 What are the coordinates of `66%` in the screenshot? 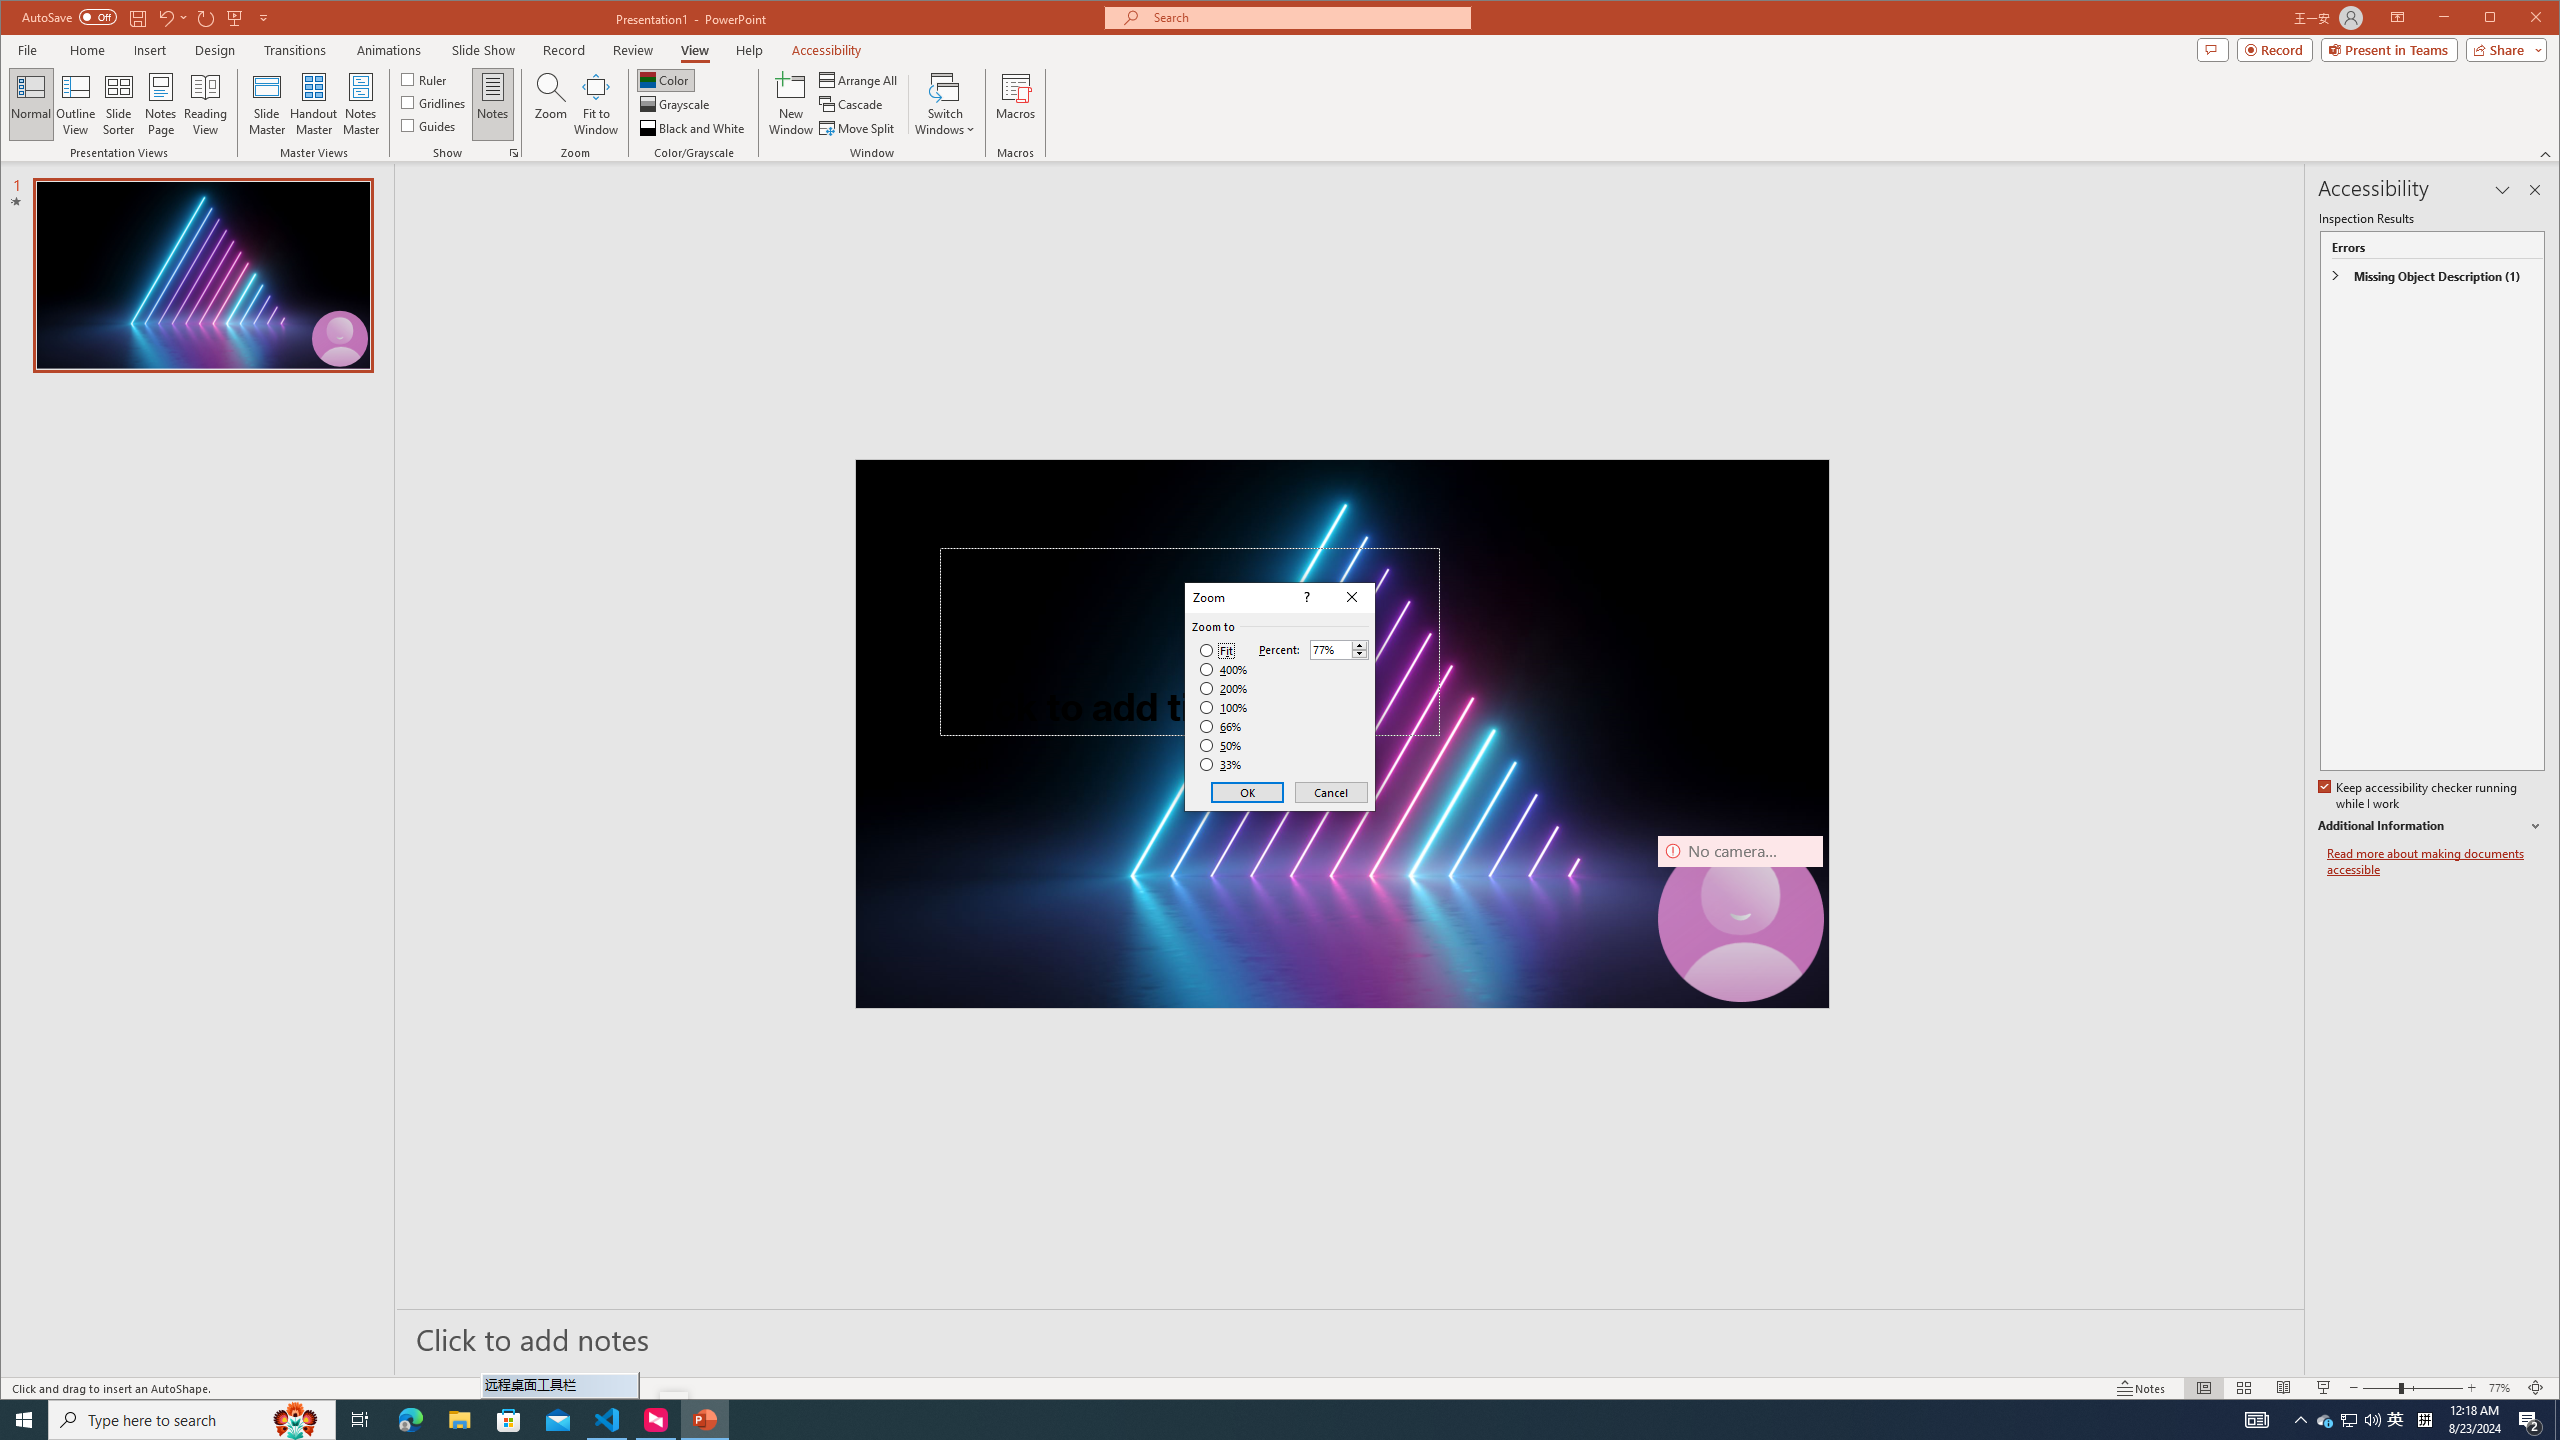 It's located at (1222, 726).